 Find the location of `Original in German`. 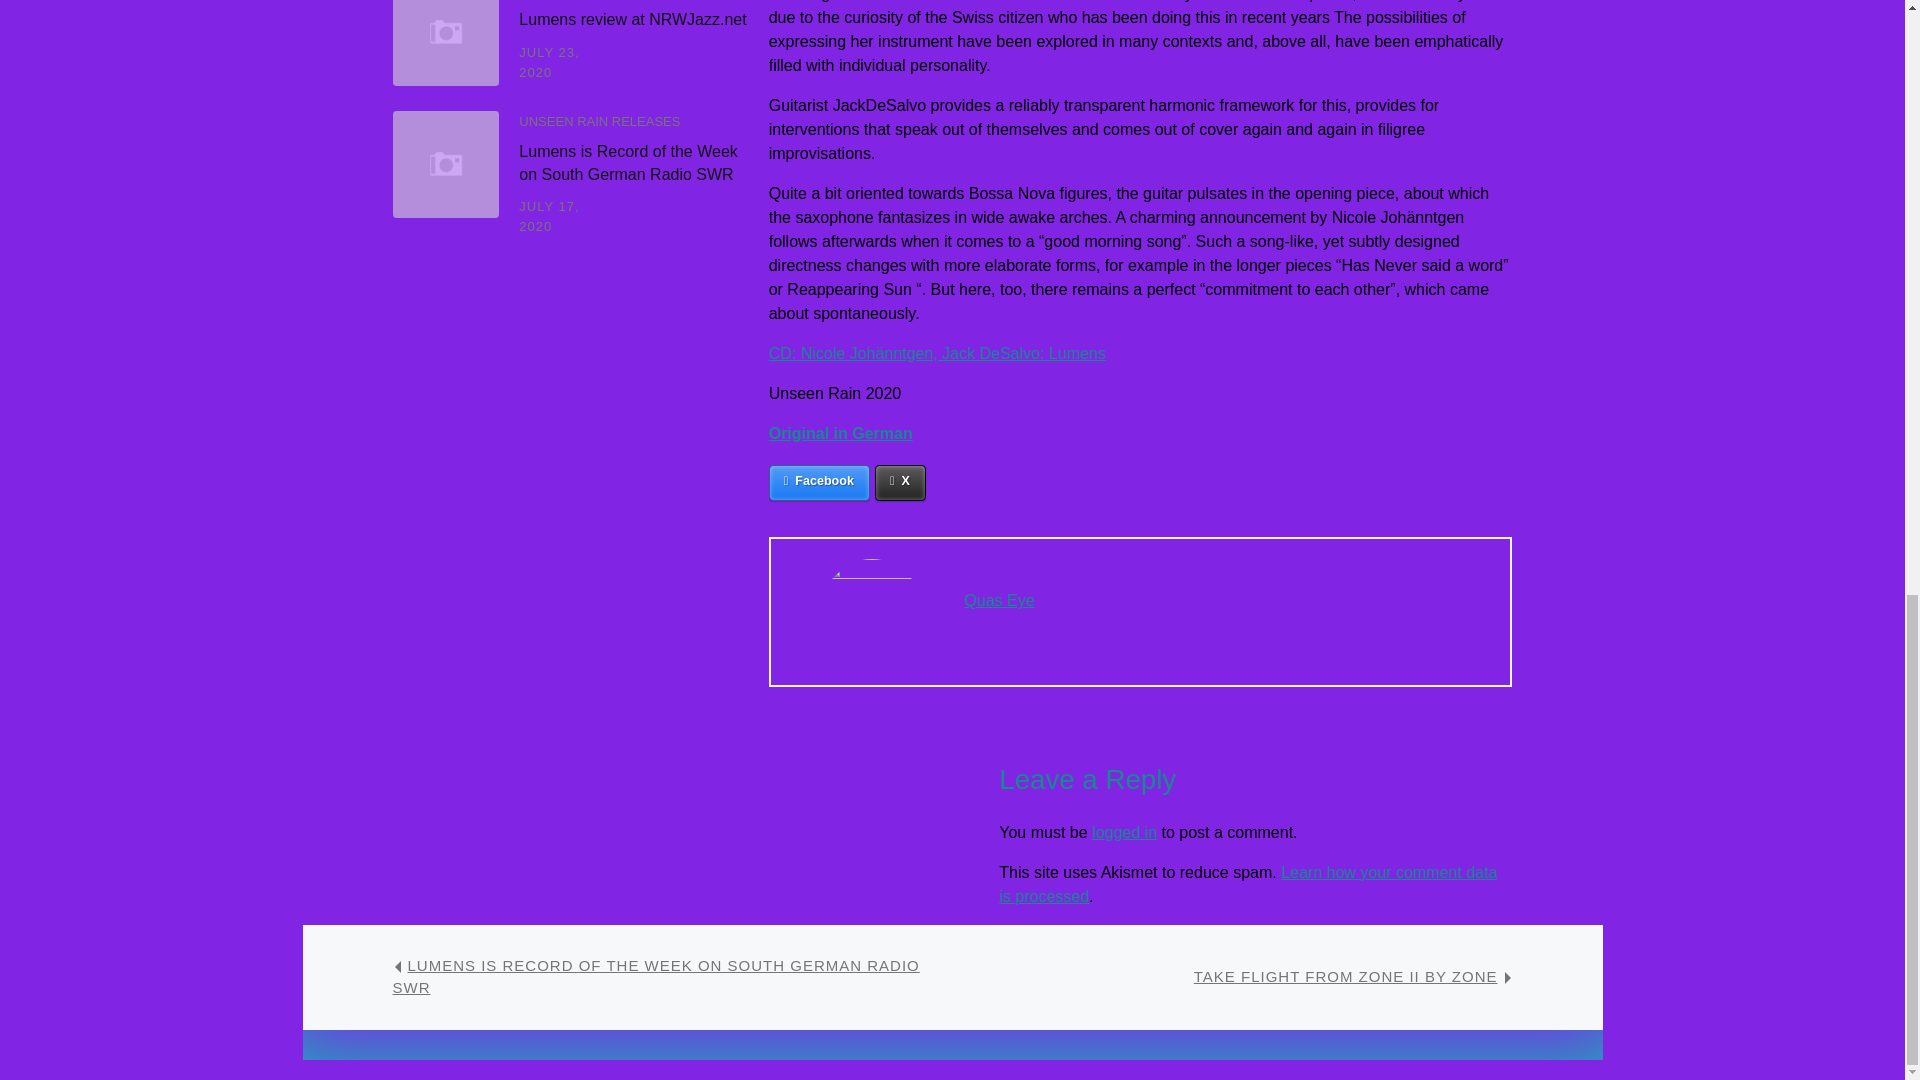

Original in German is located at coordinates (841, 433).